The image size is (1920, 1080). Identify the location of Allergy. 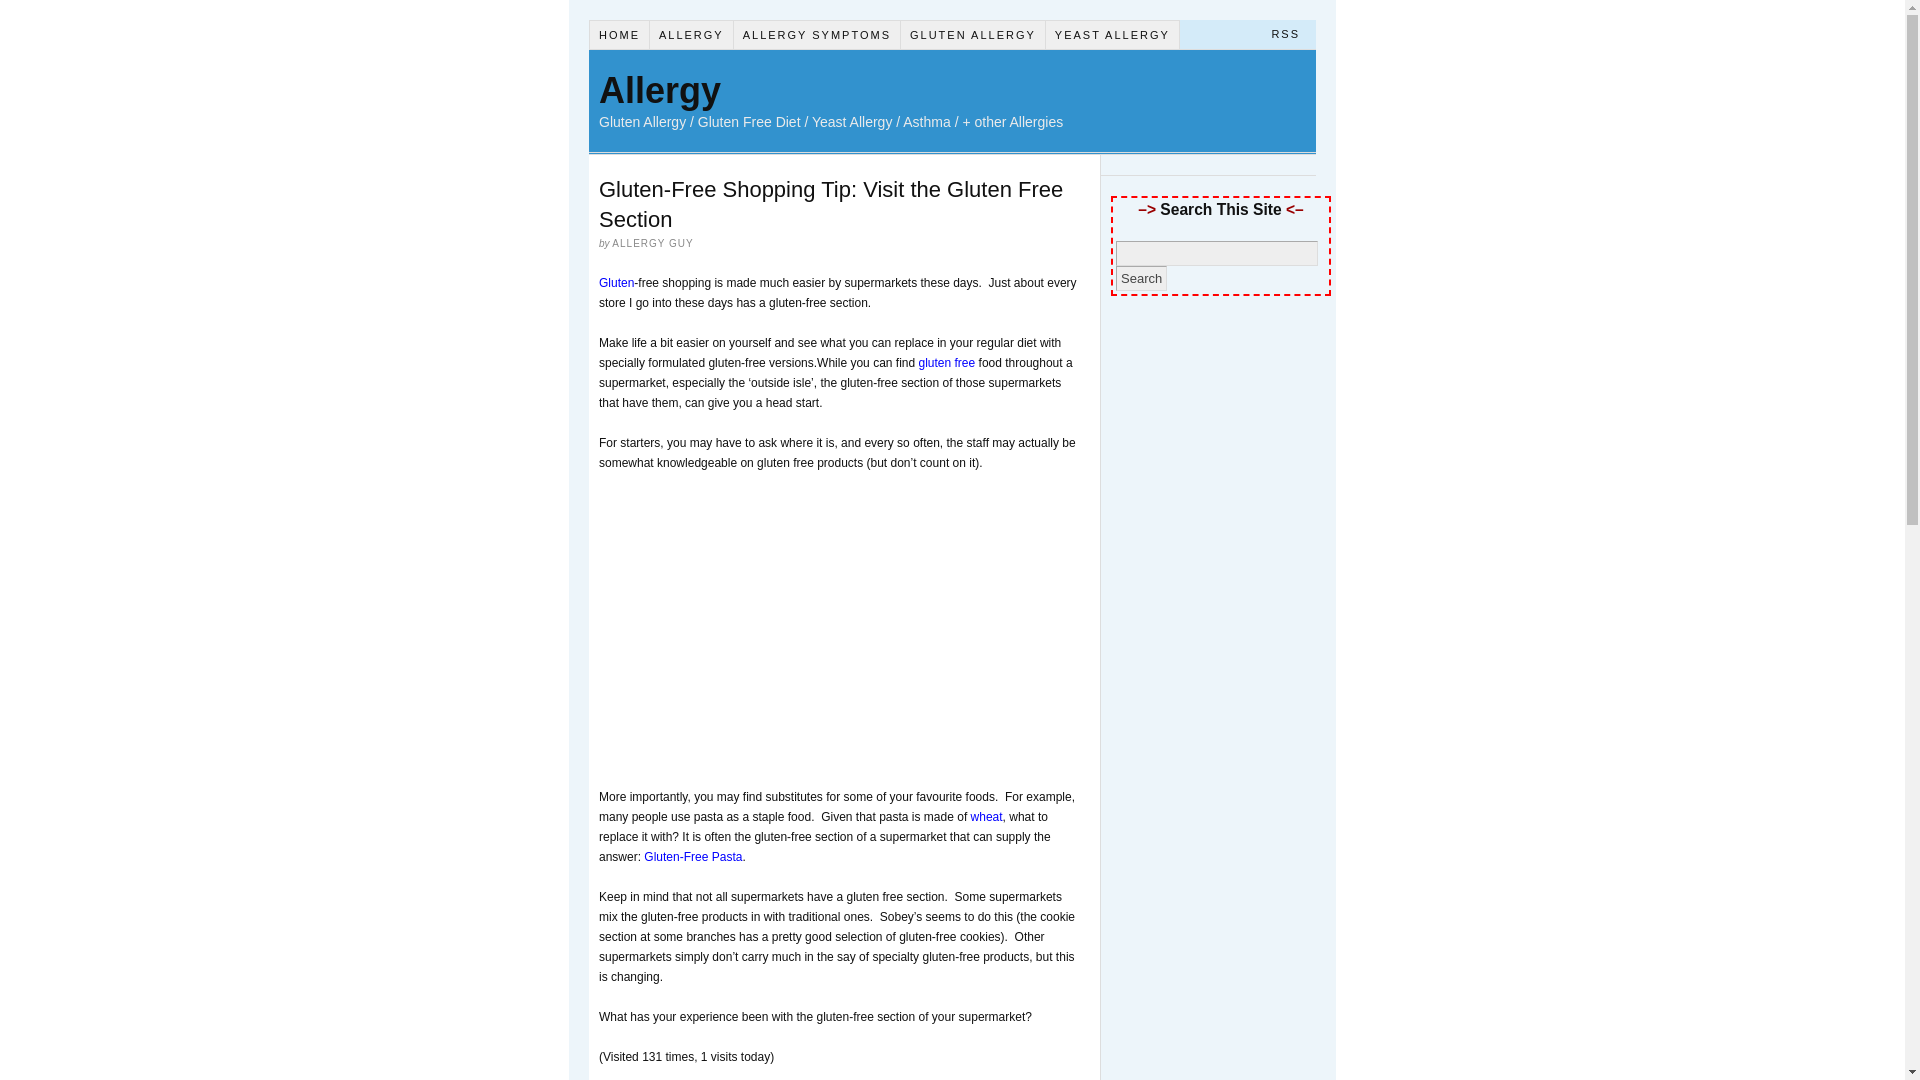
(660, 90).